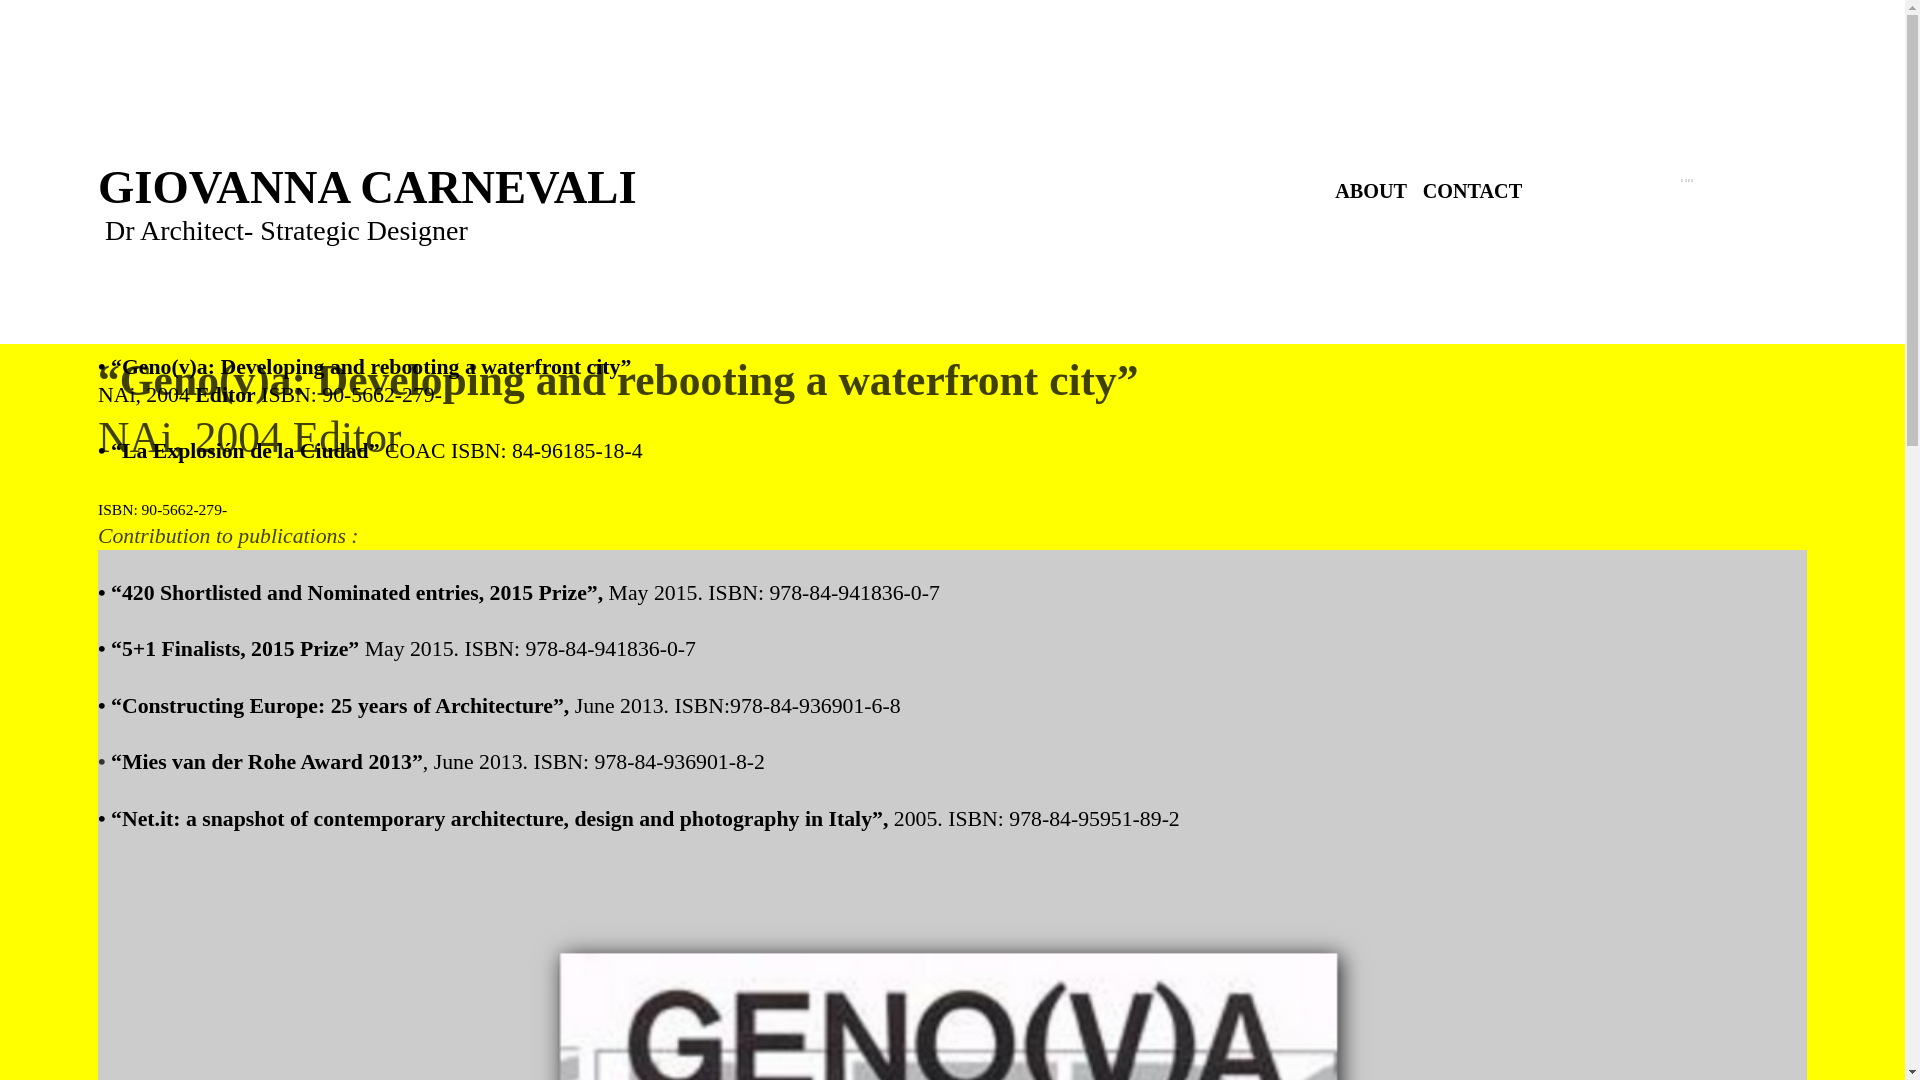 The image size is (1920, 1080). I want to click on GIOVANNA CARNEVALI, so click(367, 186).